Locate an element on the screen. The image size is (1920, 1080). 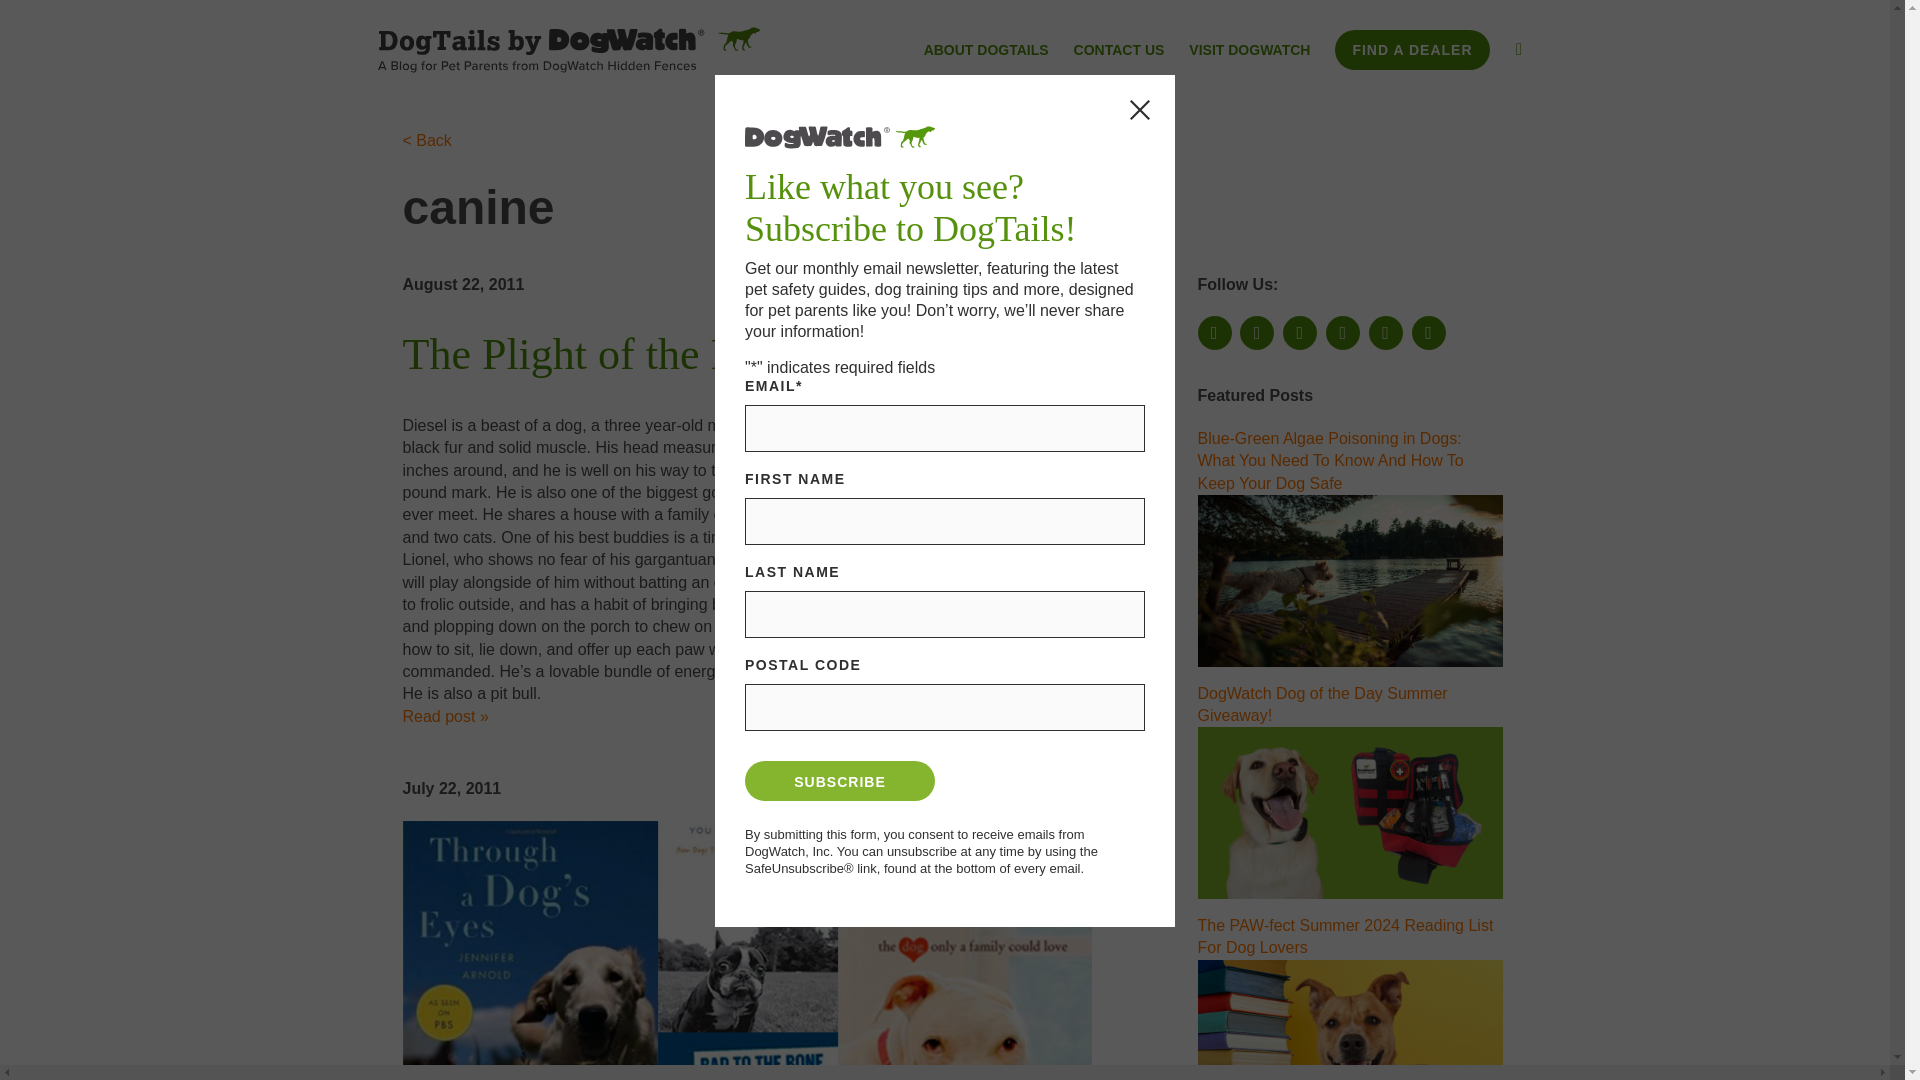
FIND A DEALER is located at coordinates (1412, 50).